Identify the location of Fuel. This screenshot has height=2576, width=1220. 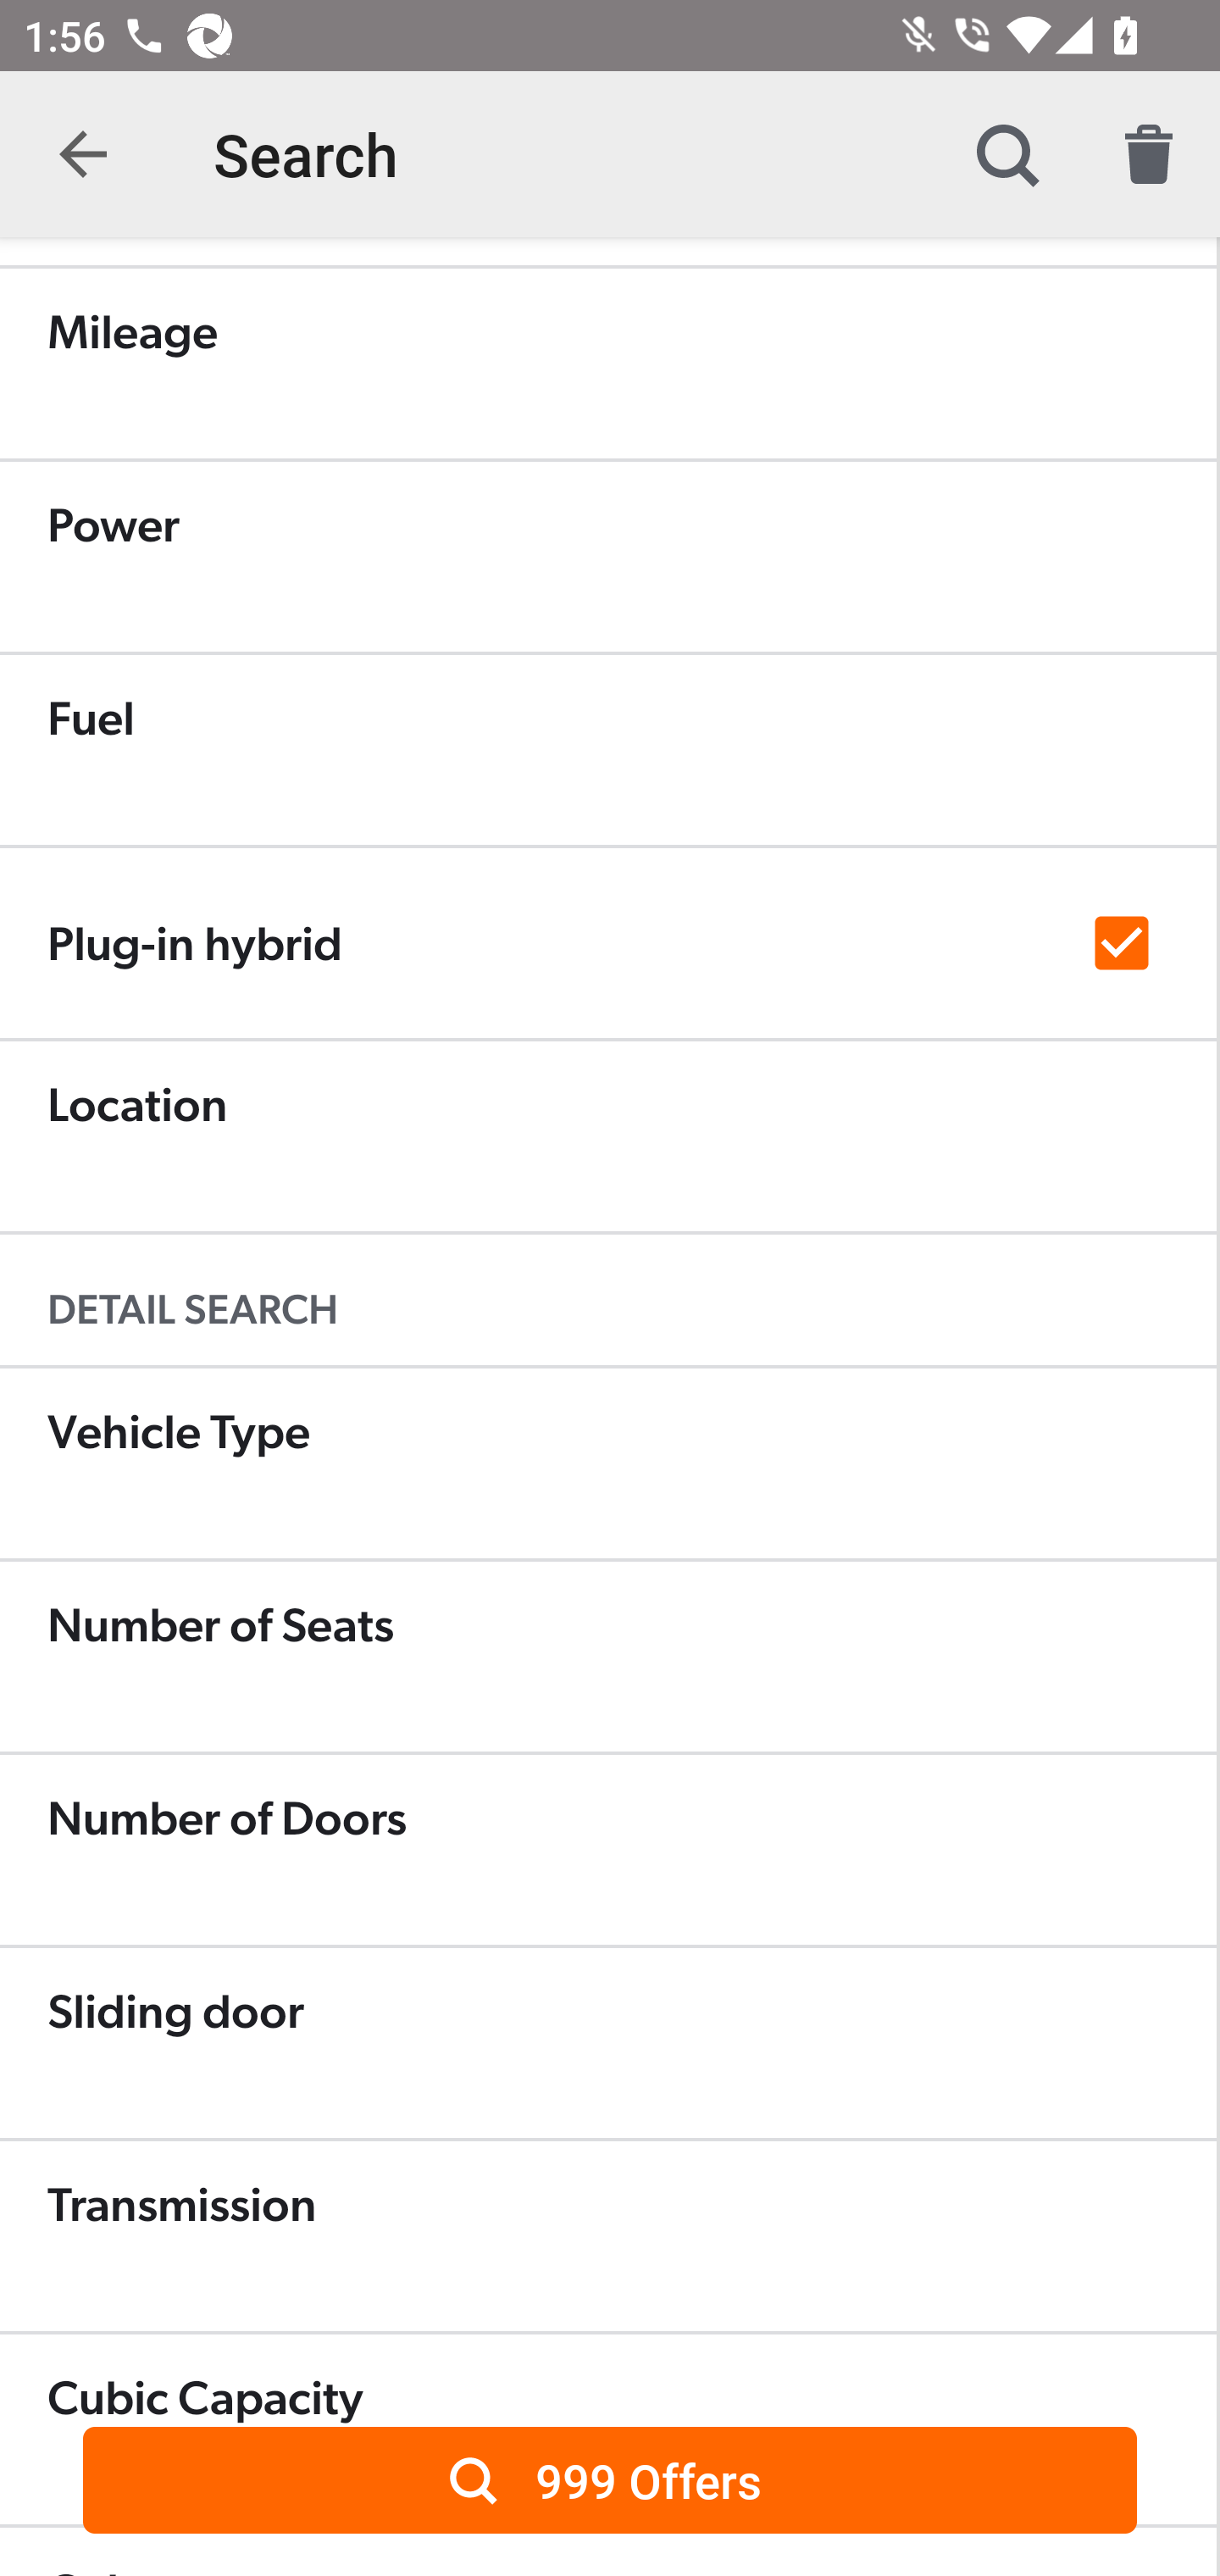
(608, 749).